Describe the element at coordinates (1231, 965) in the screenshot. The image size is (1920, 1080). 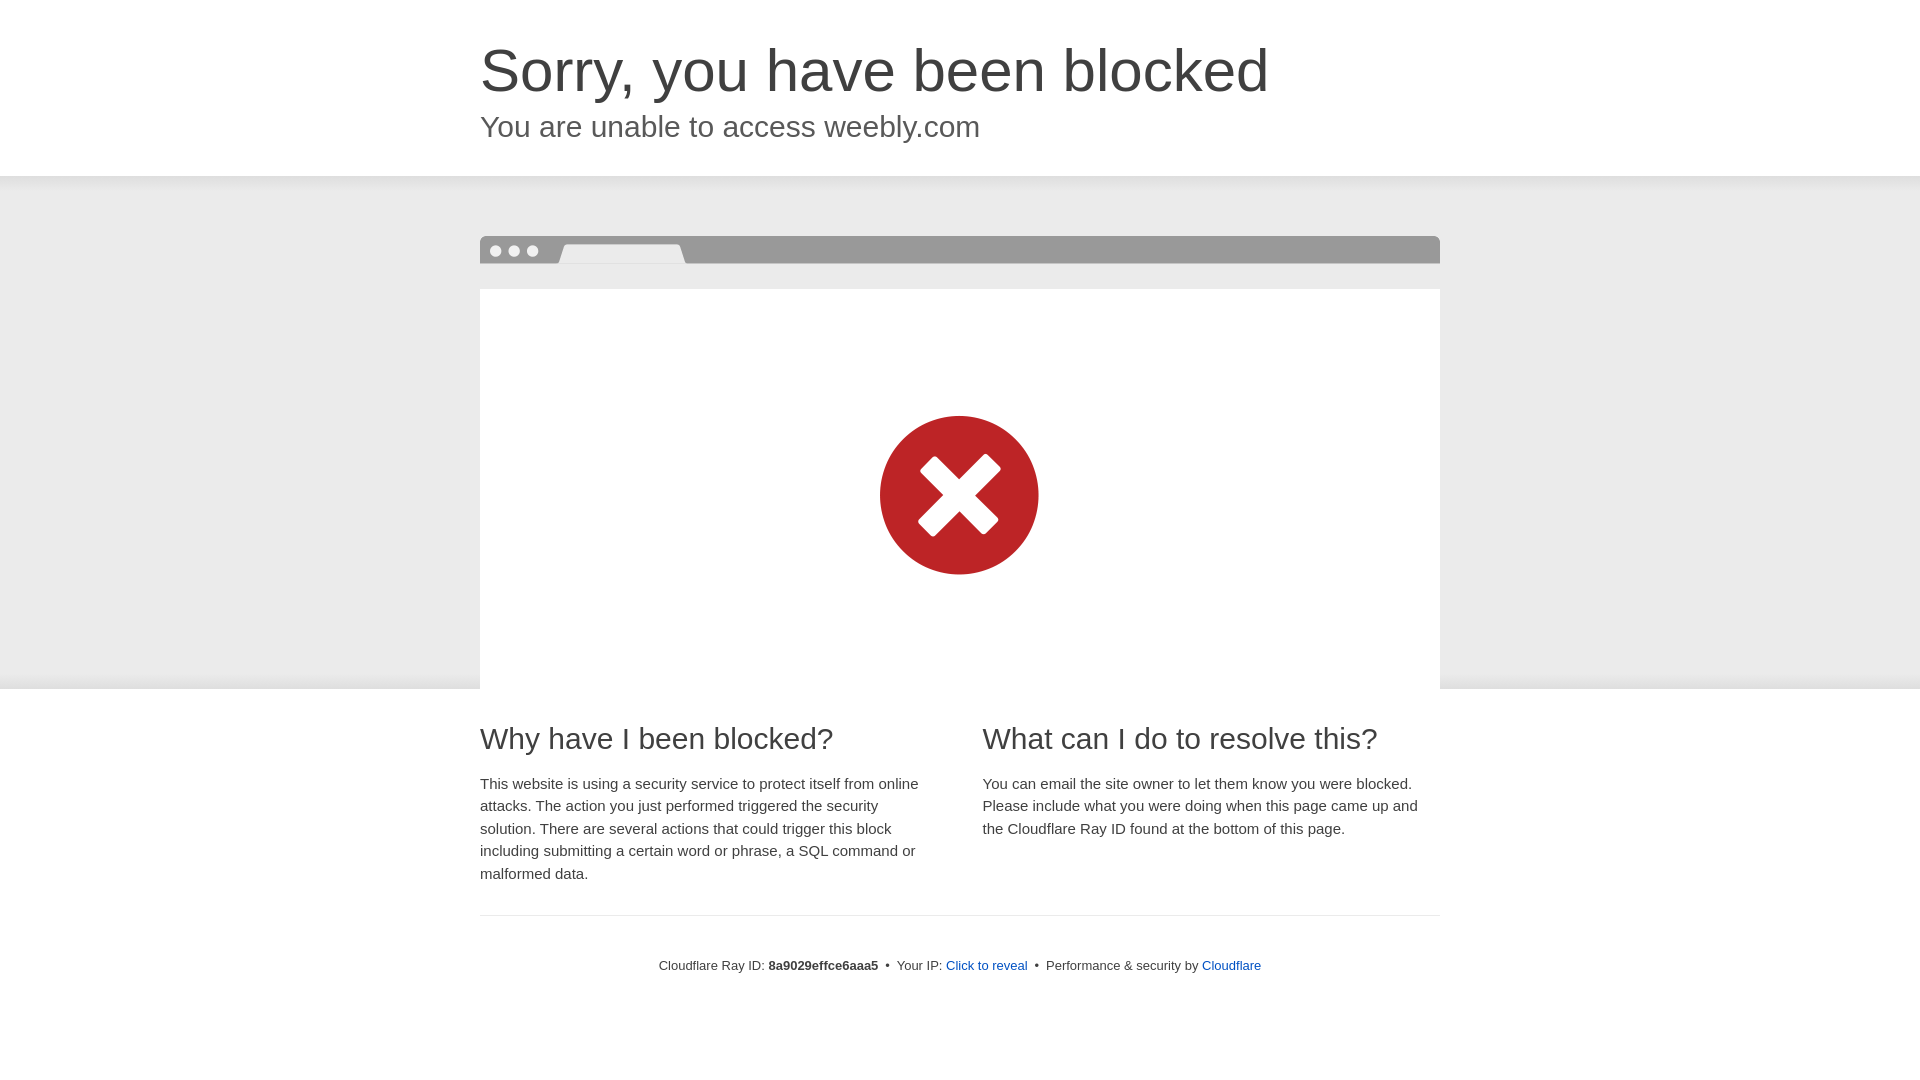
I see `Cloudflare` at that location.